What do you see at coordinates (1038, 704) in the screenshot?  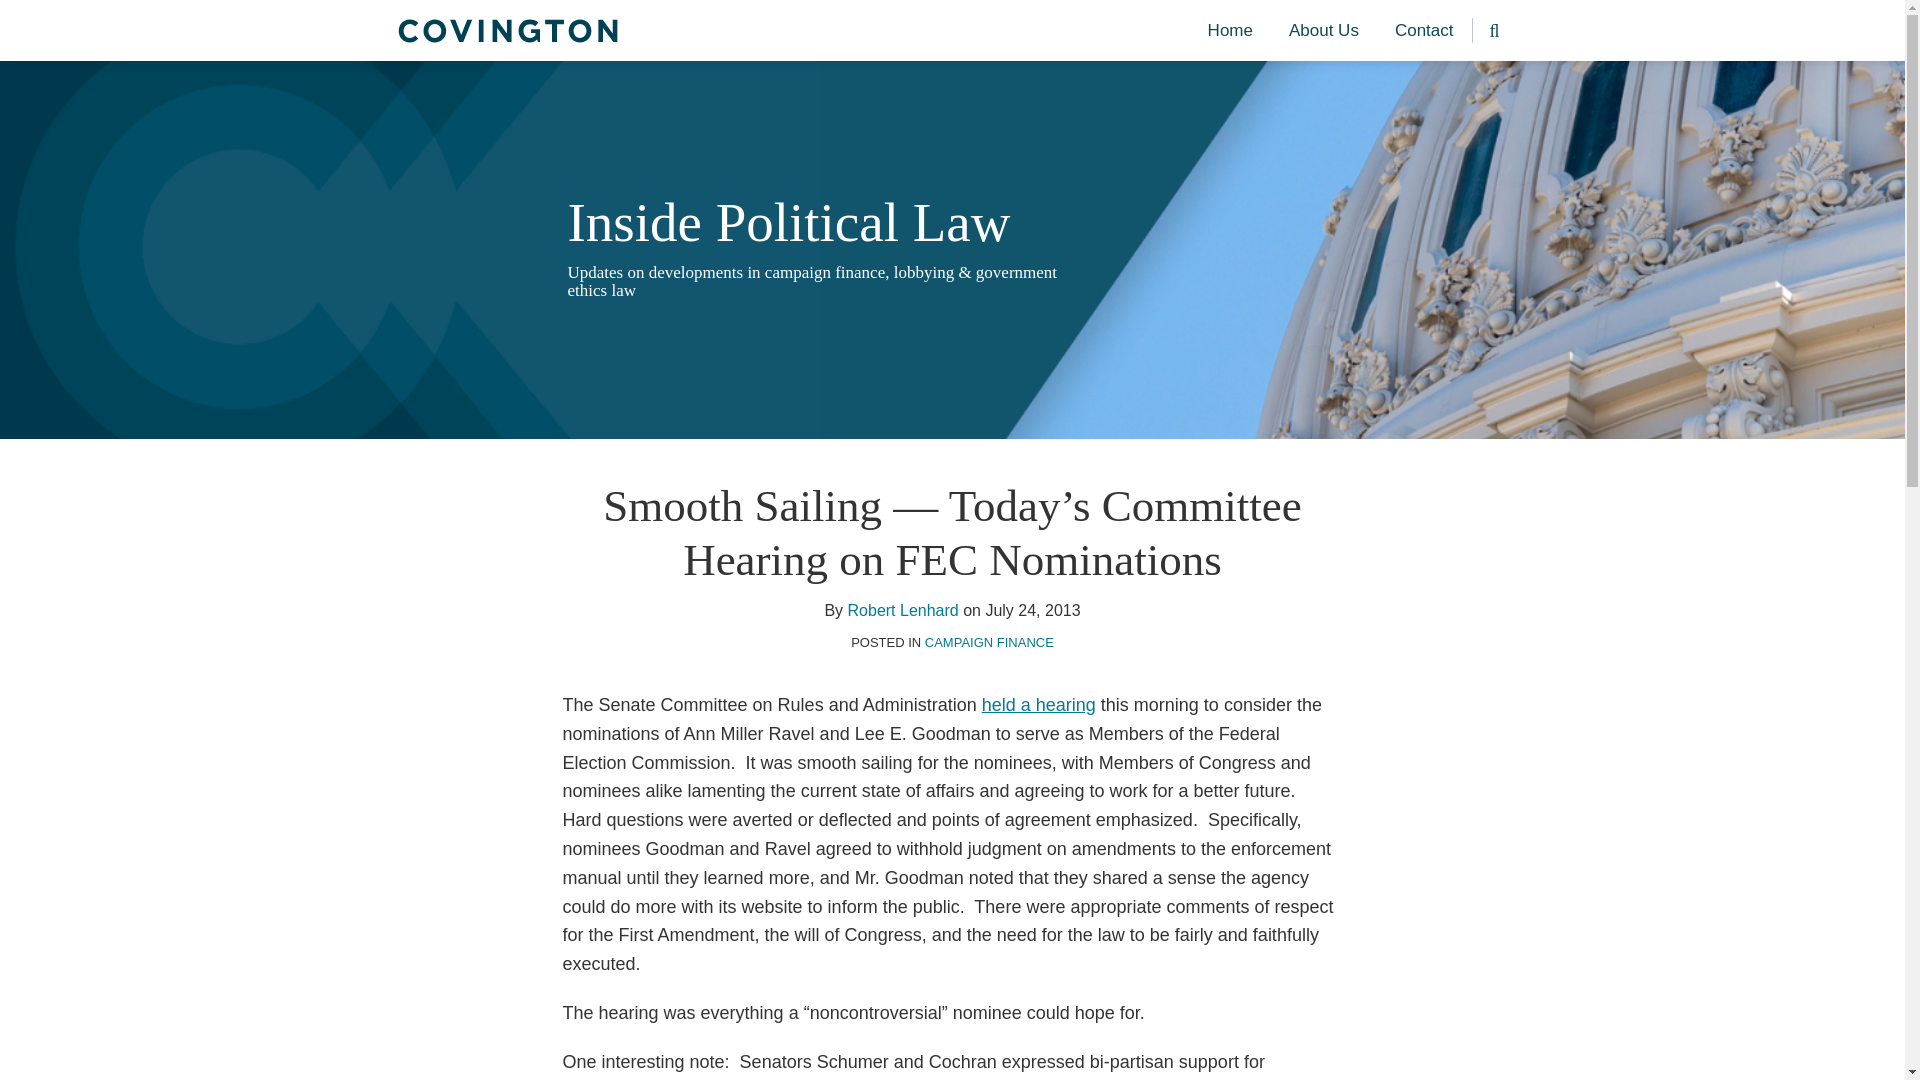 I see `held a hearing` at bounding box center [1038, 704].